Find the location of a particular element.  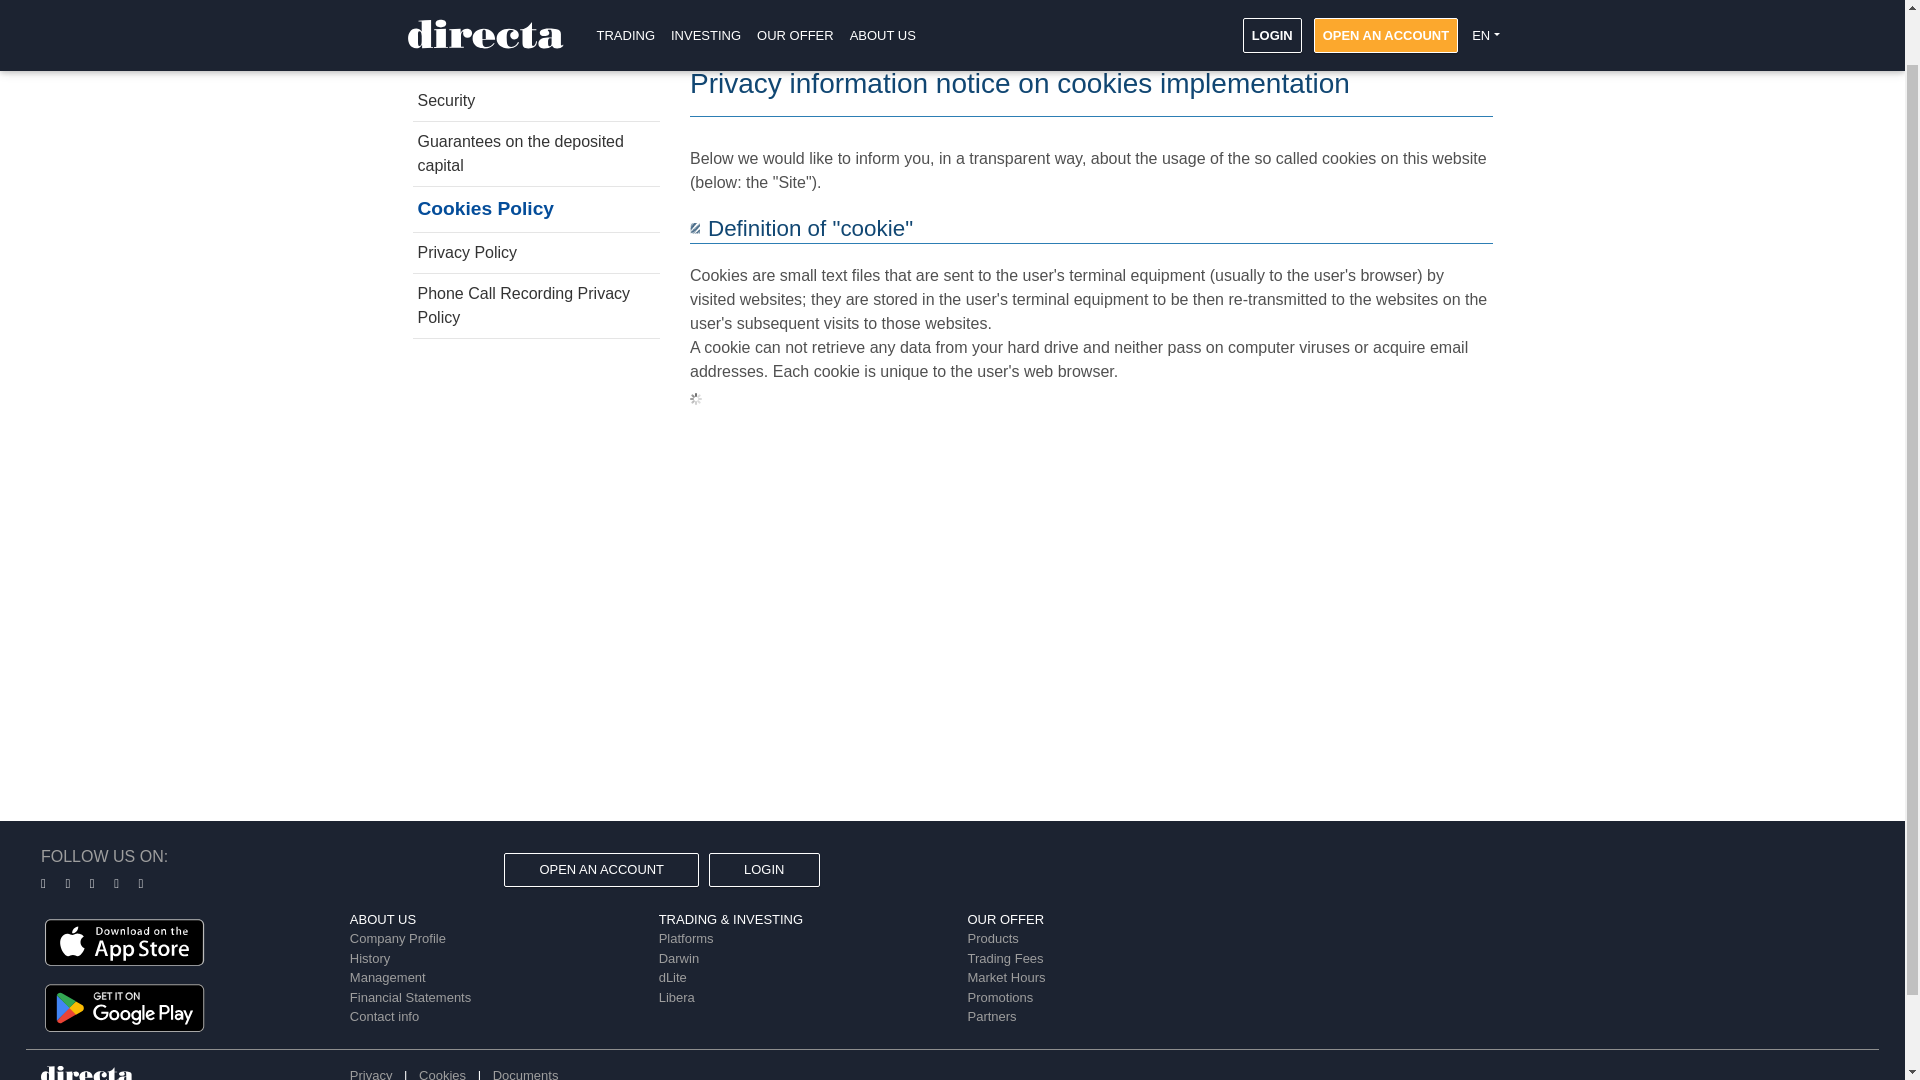

dLite is located at coordinates (672, 976).